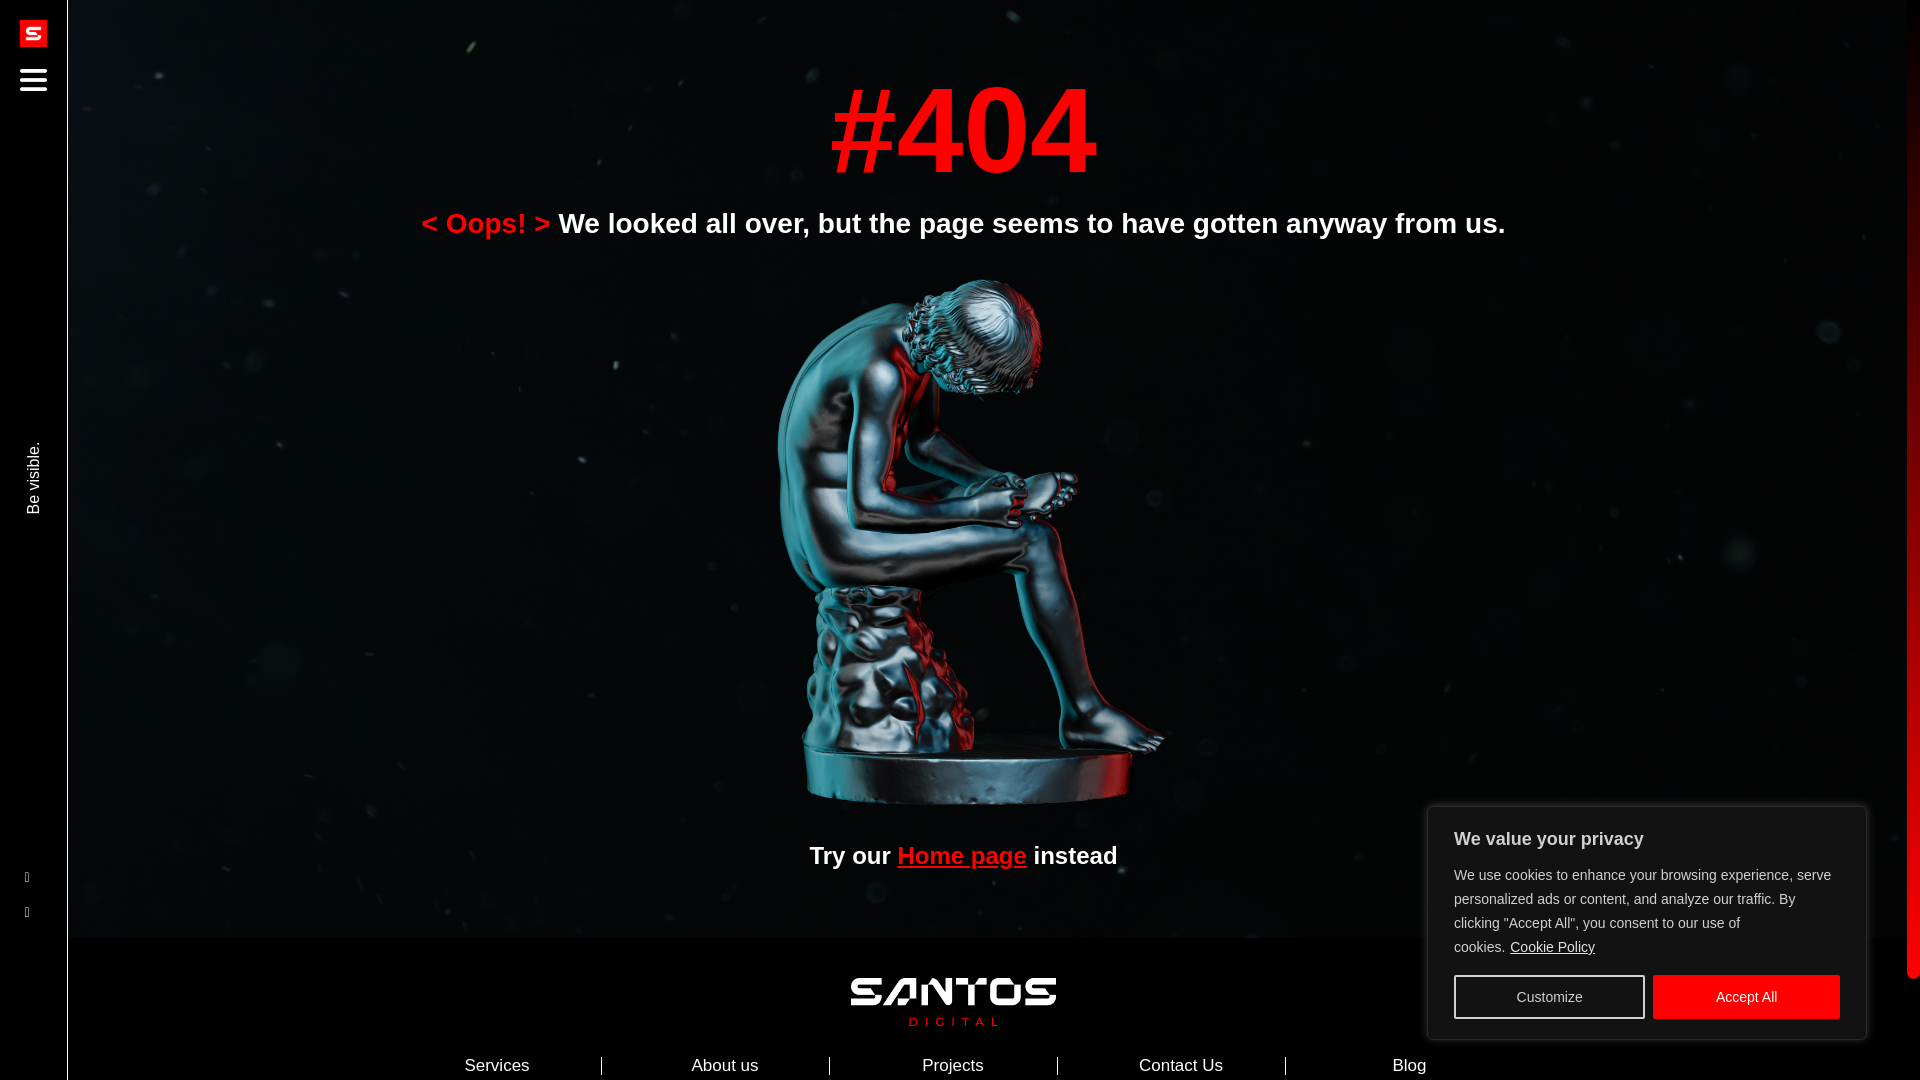 This screenshot has height=1080, width=1920. Describe the element at coordinates (1552, 946) in the screenshot. I see `Cookie Policy` at that location.